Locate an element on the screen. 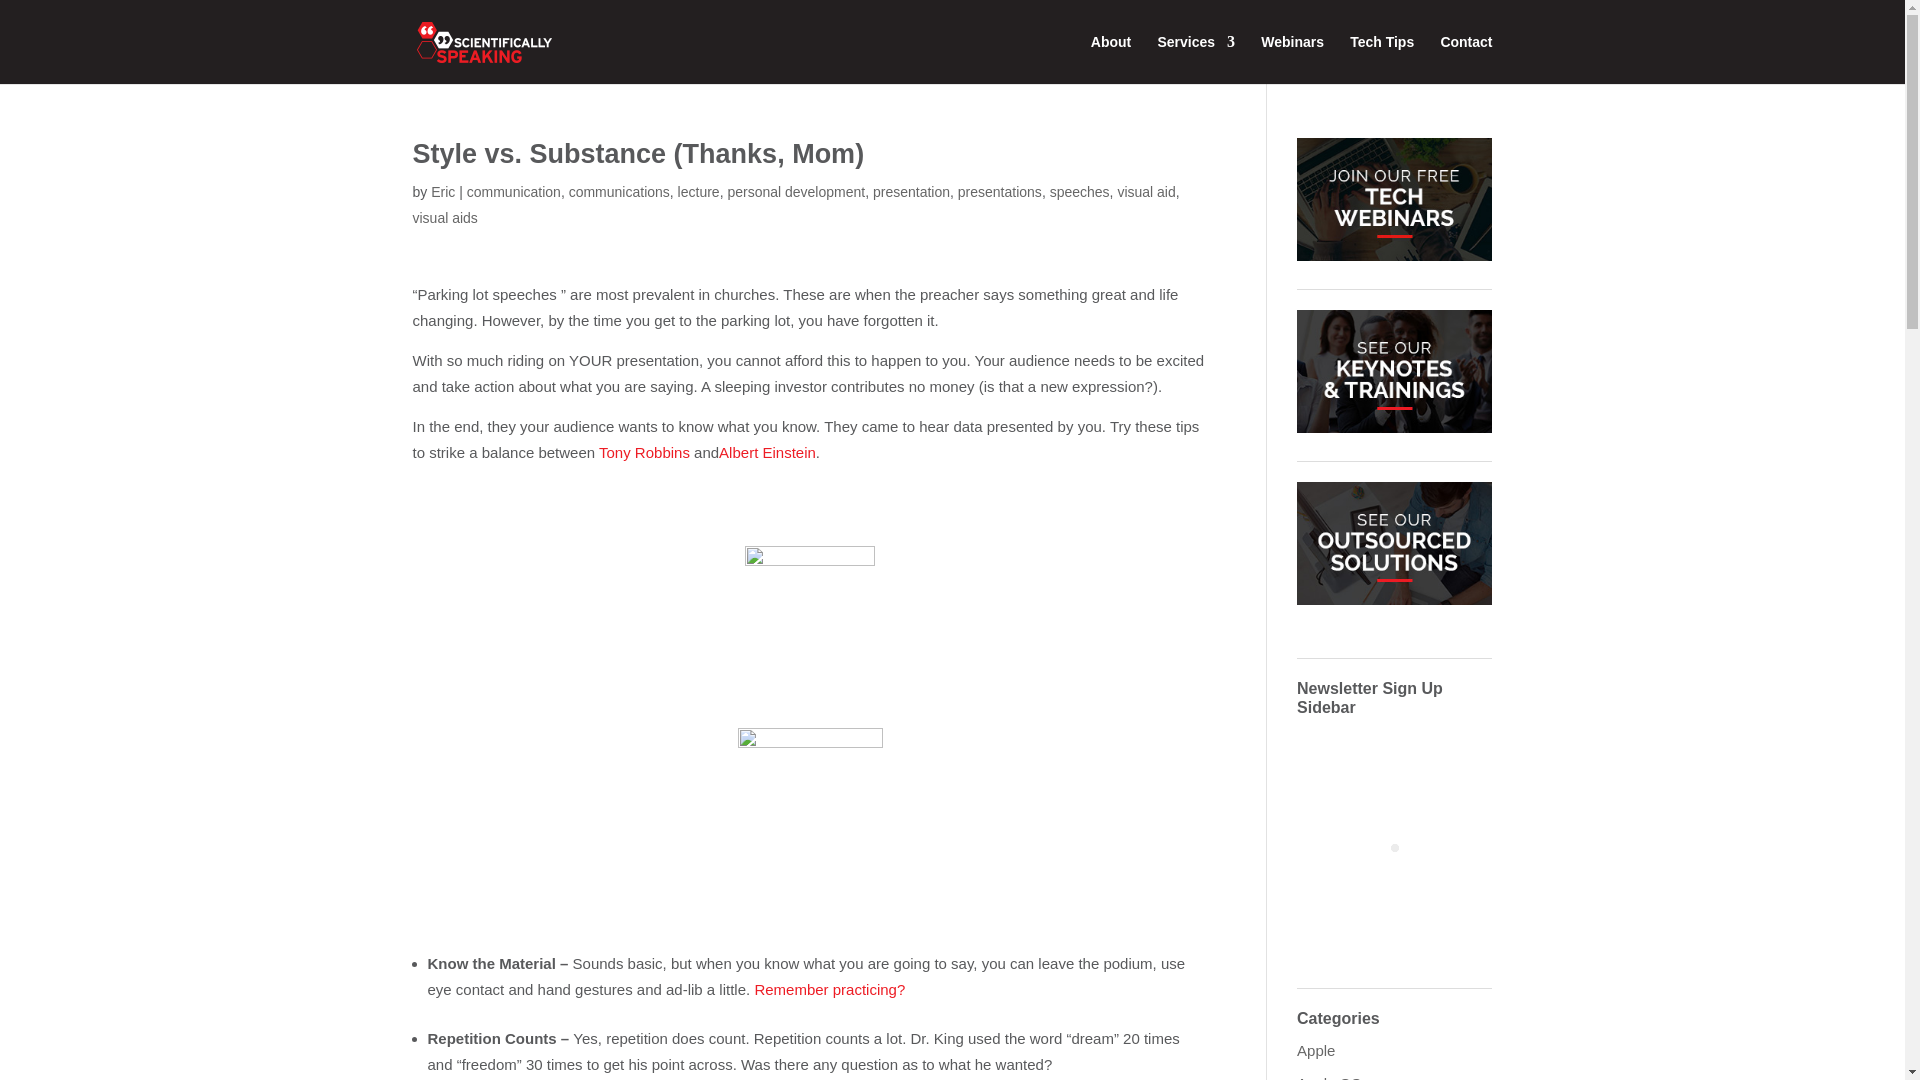 Image resolution: width=1920 pixels, height=1080 pixels. Apple OS is located at coordinates (1329, 1077).